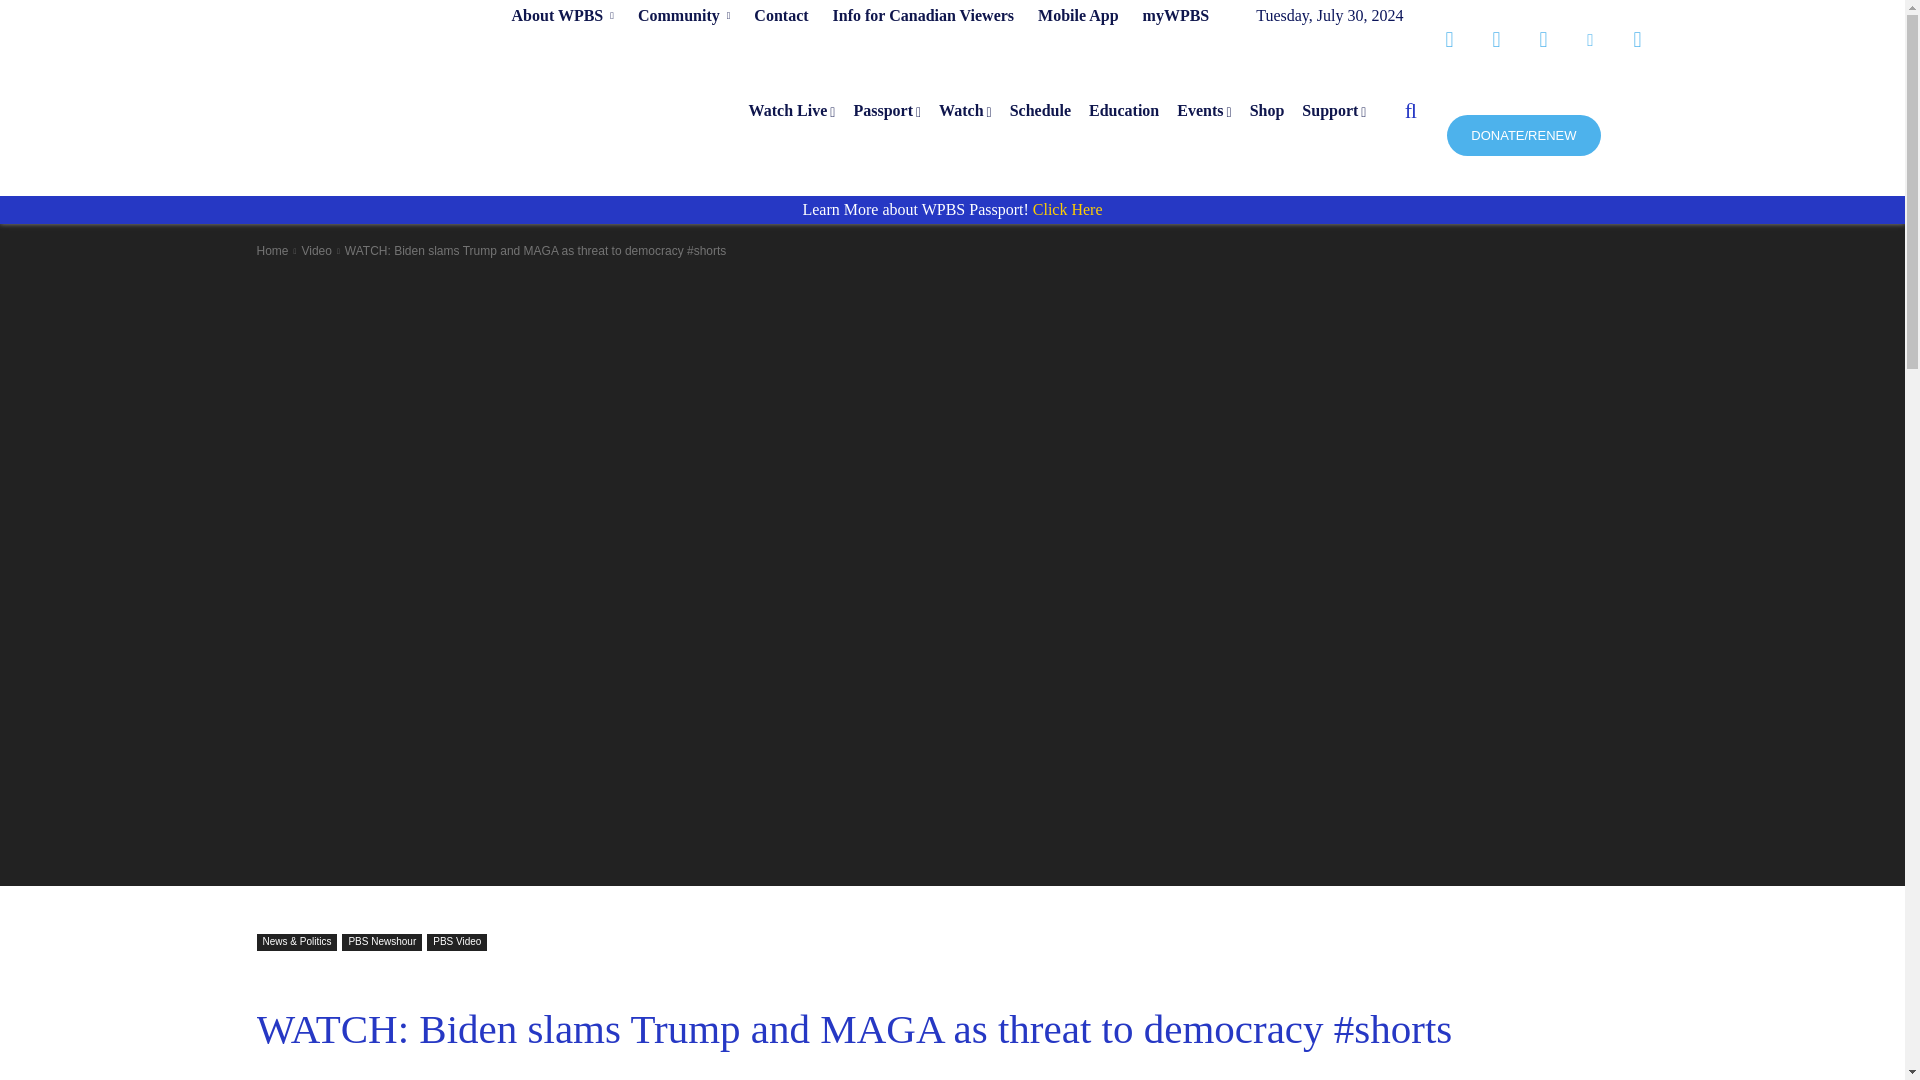 This screenshot has width=1920, height=1080. I want to click on Vimeo, so click(1590, 40).